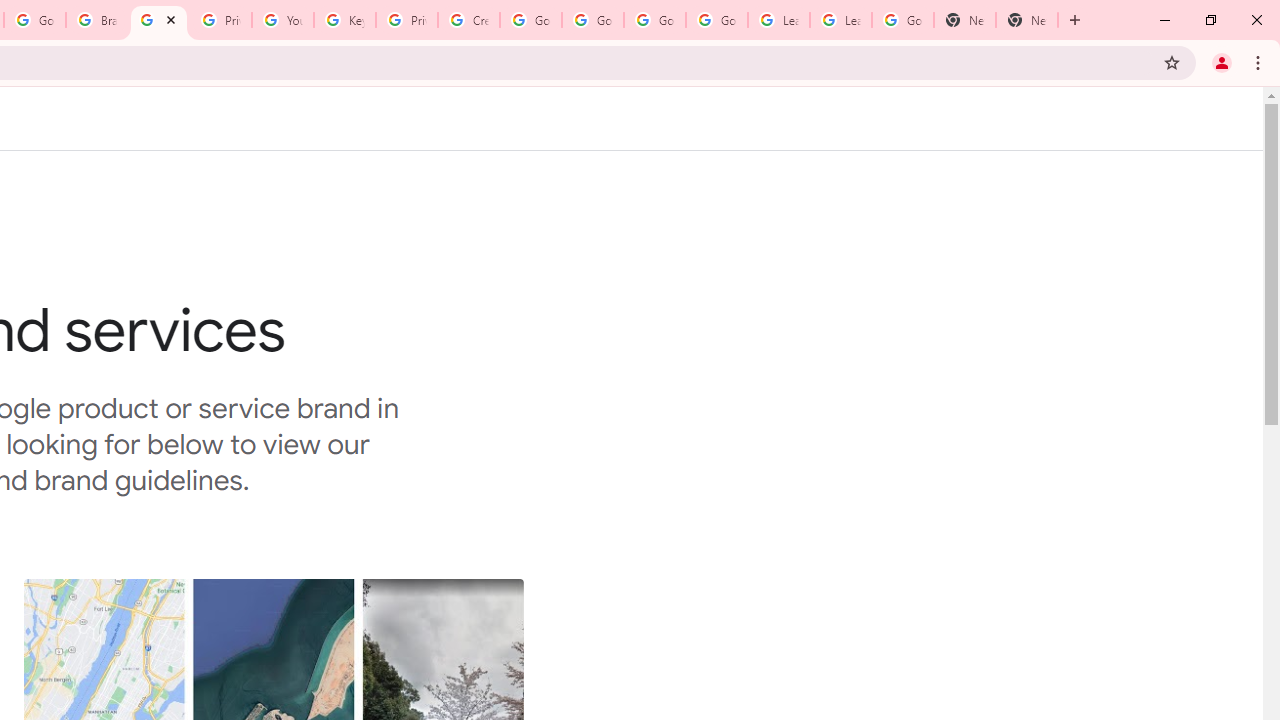  What do you see at coordinates (716, 20) in the screenshot?
I see `Google Account Help` at bounding box center [716, 20].